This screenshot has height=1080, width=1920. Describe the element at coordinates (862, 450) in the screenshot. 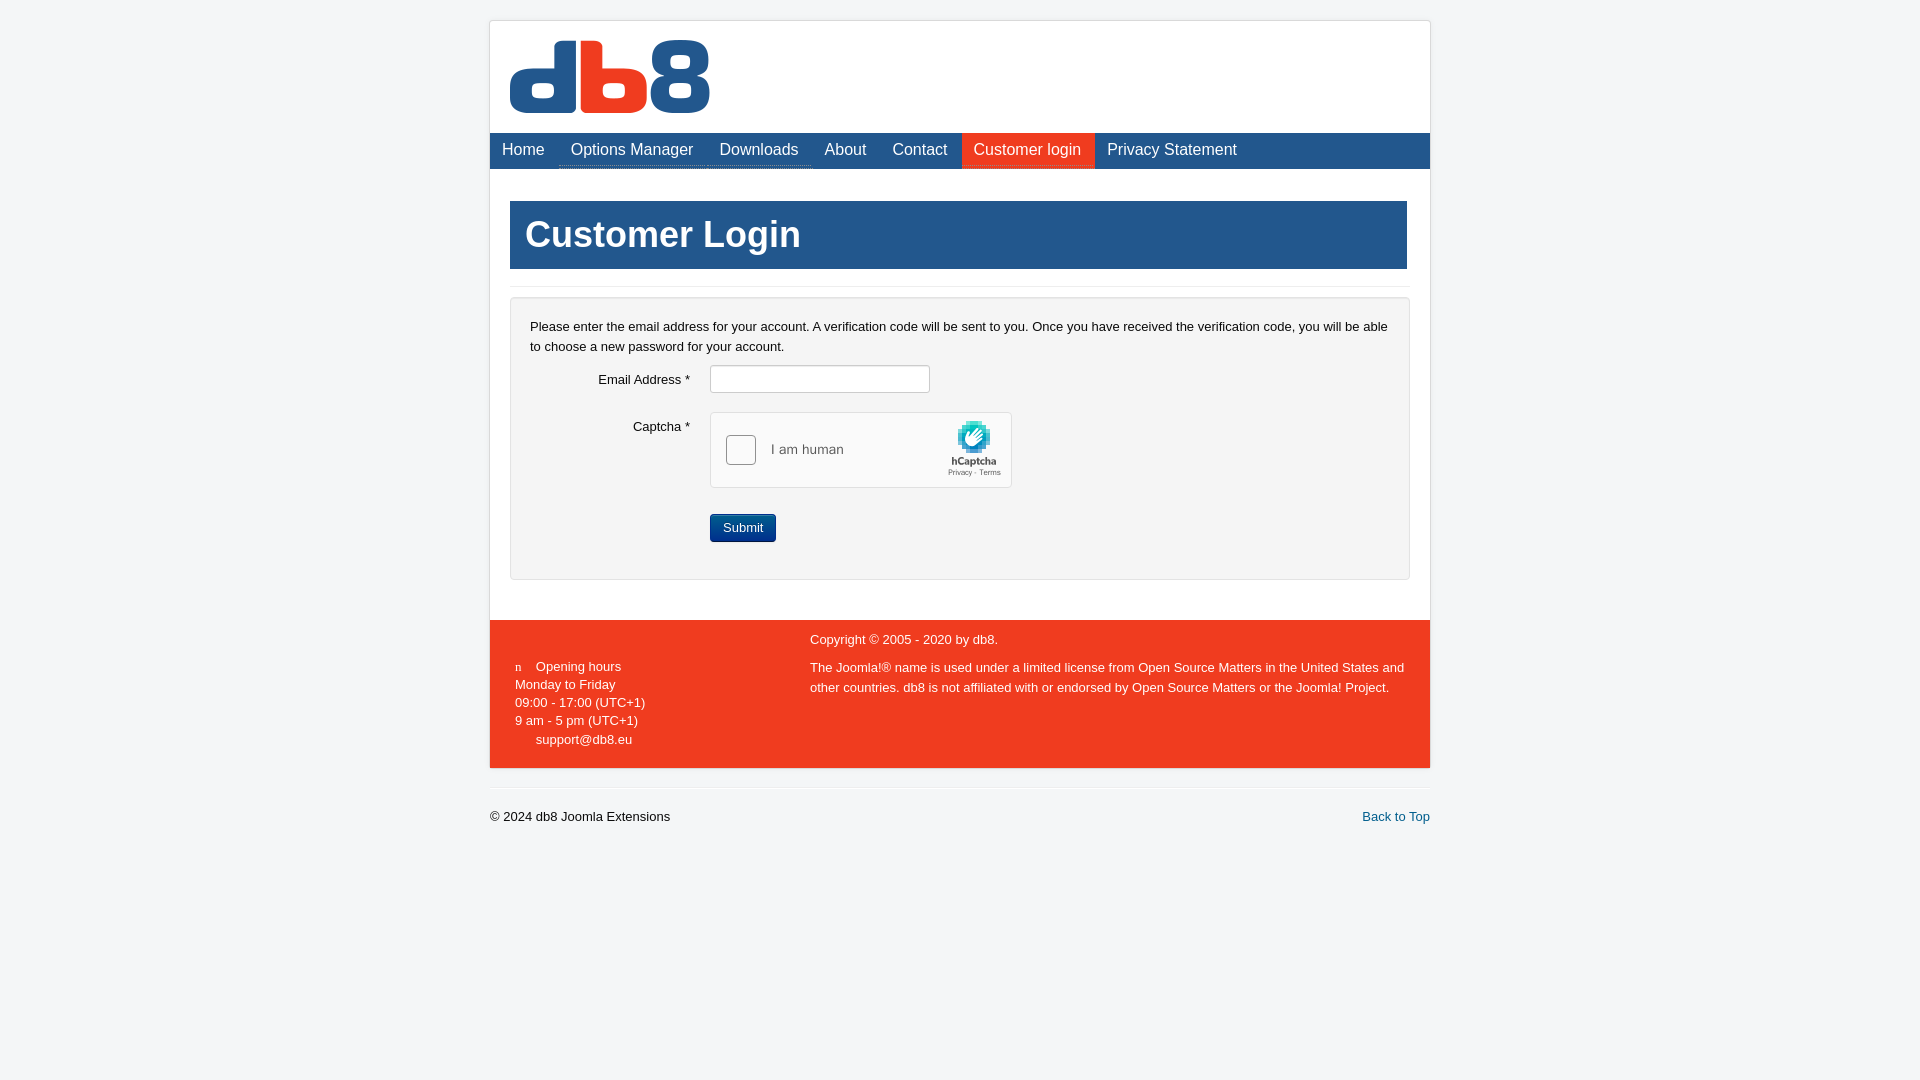

I see `Widget containing checkbox for hCaptcha security challenge` at that location.